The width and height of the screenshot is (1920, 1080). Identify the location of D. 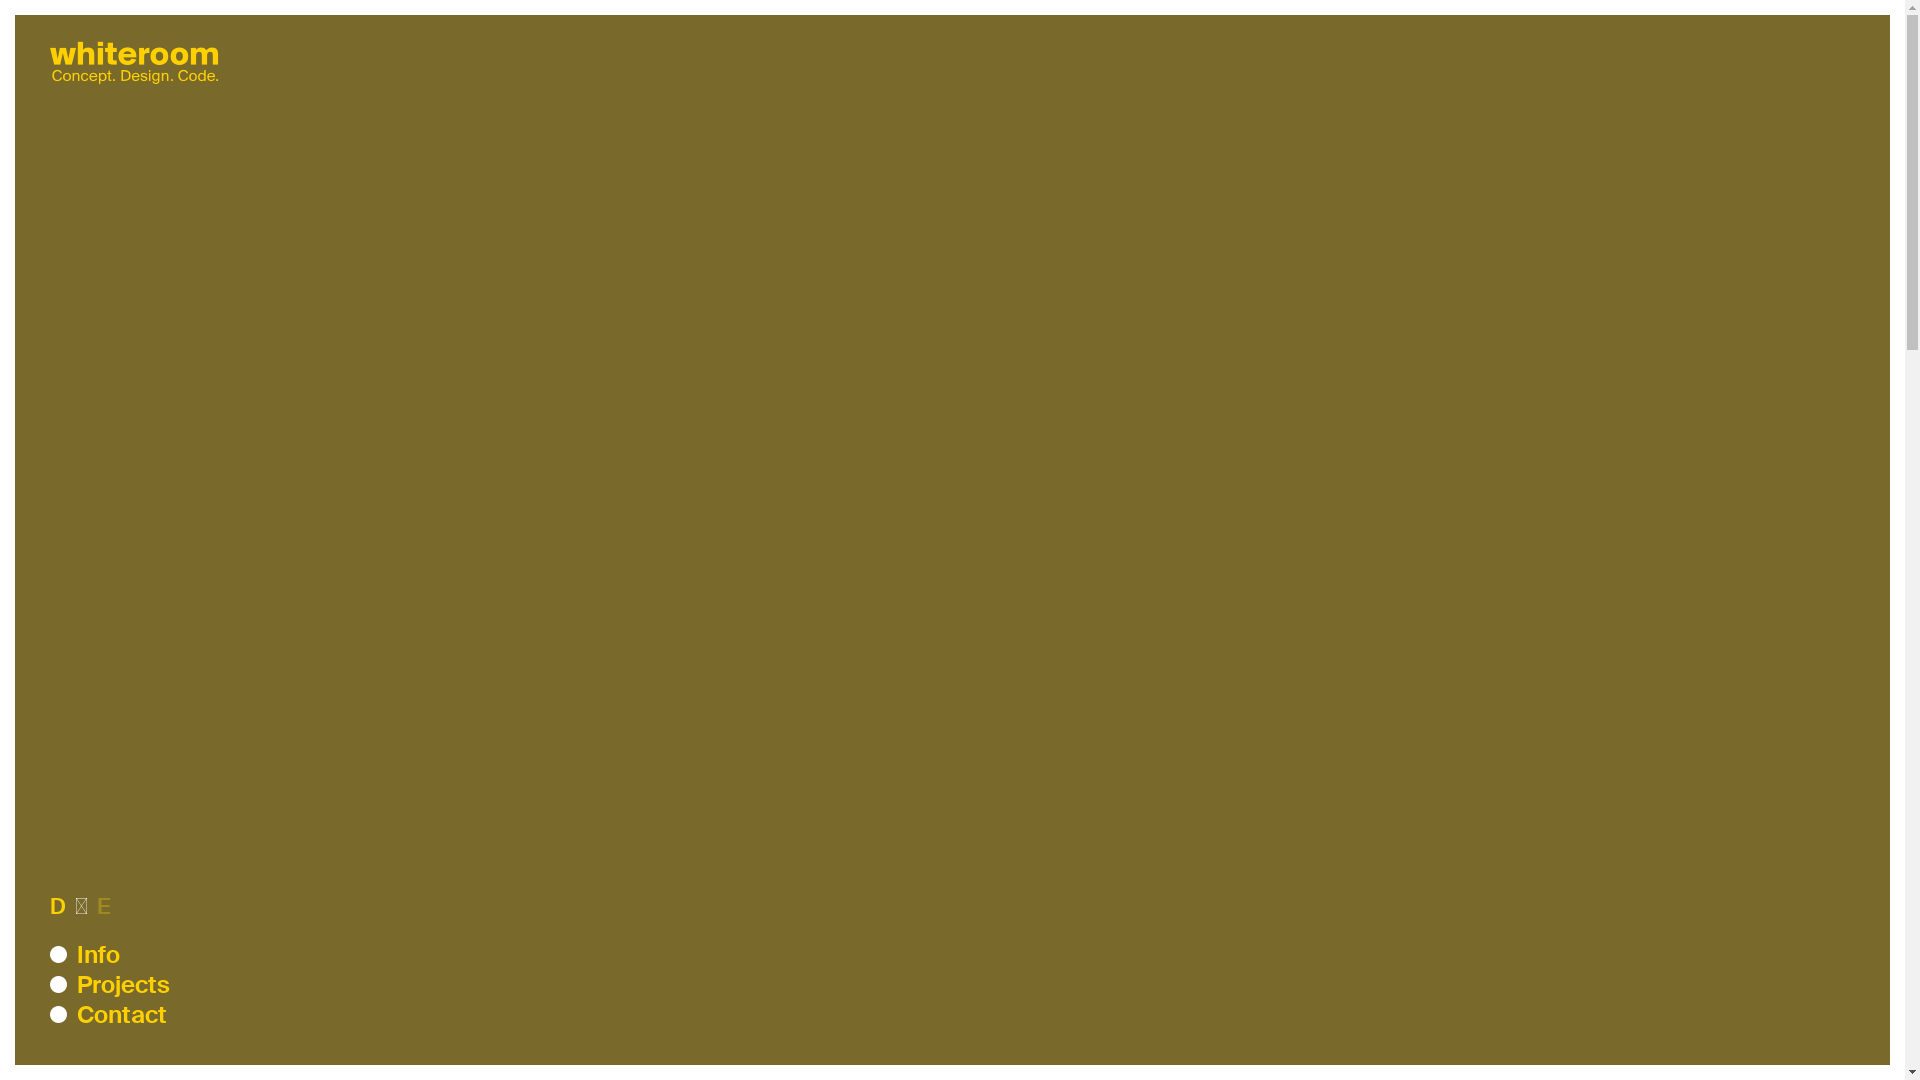
(58, 906).